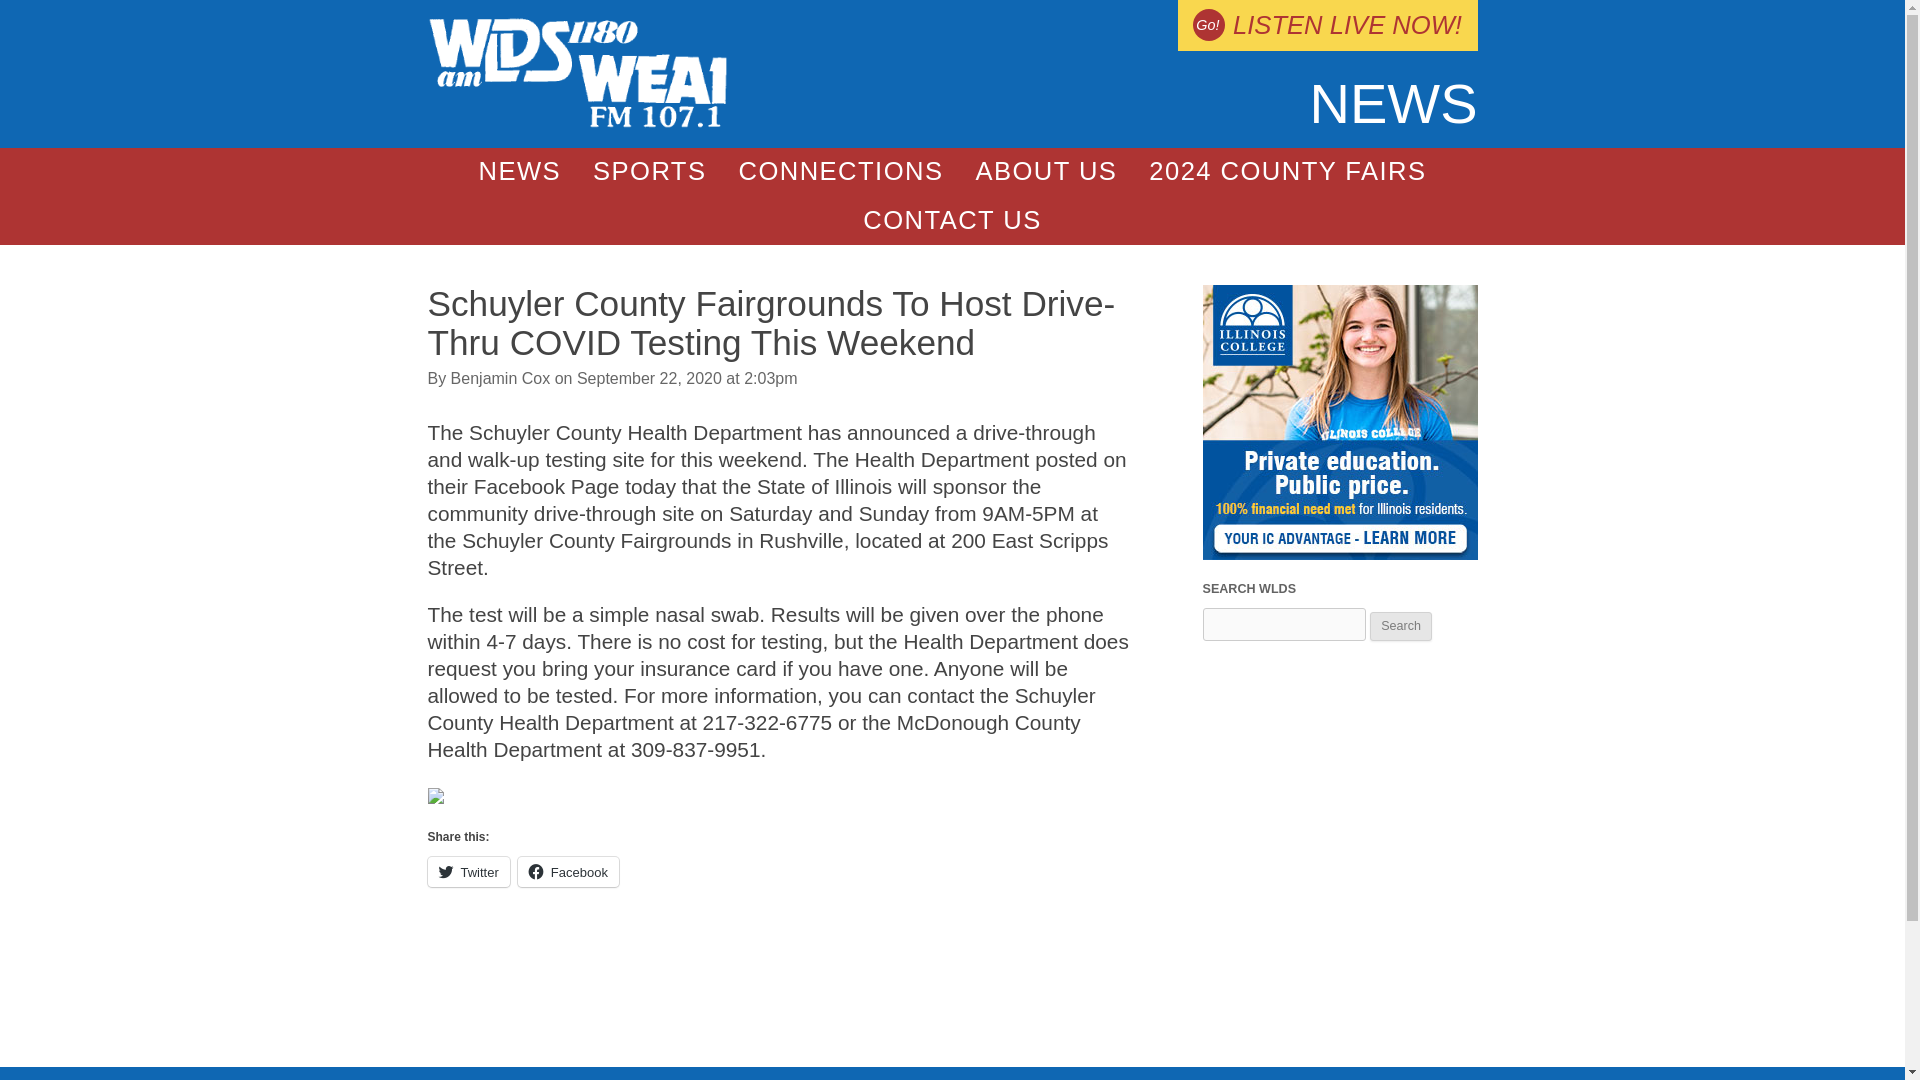  I want to click on LISTEN LIVE NOW!, so click(1326, 25).